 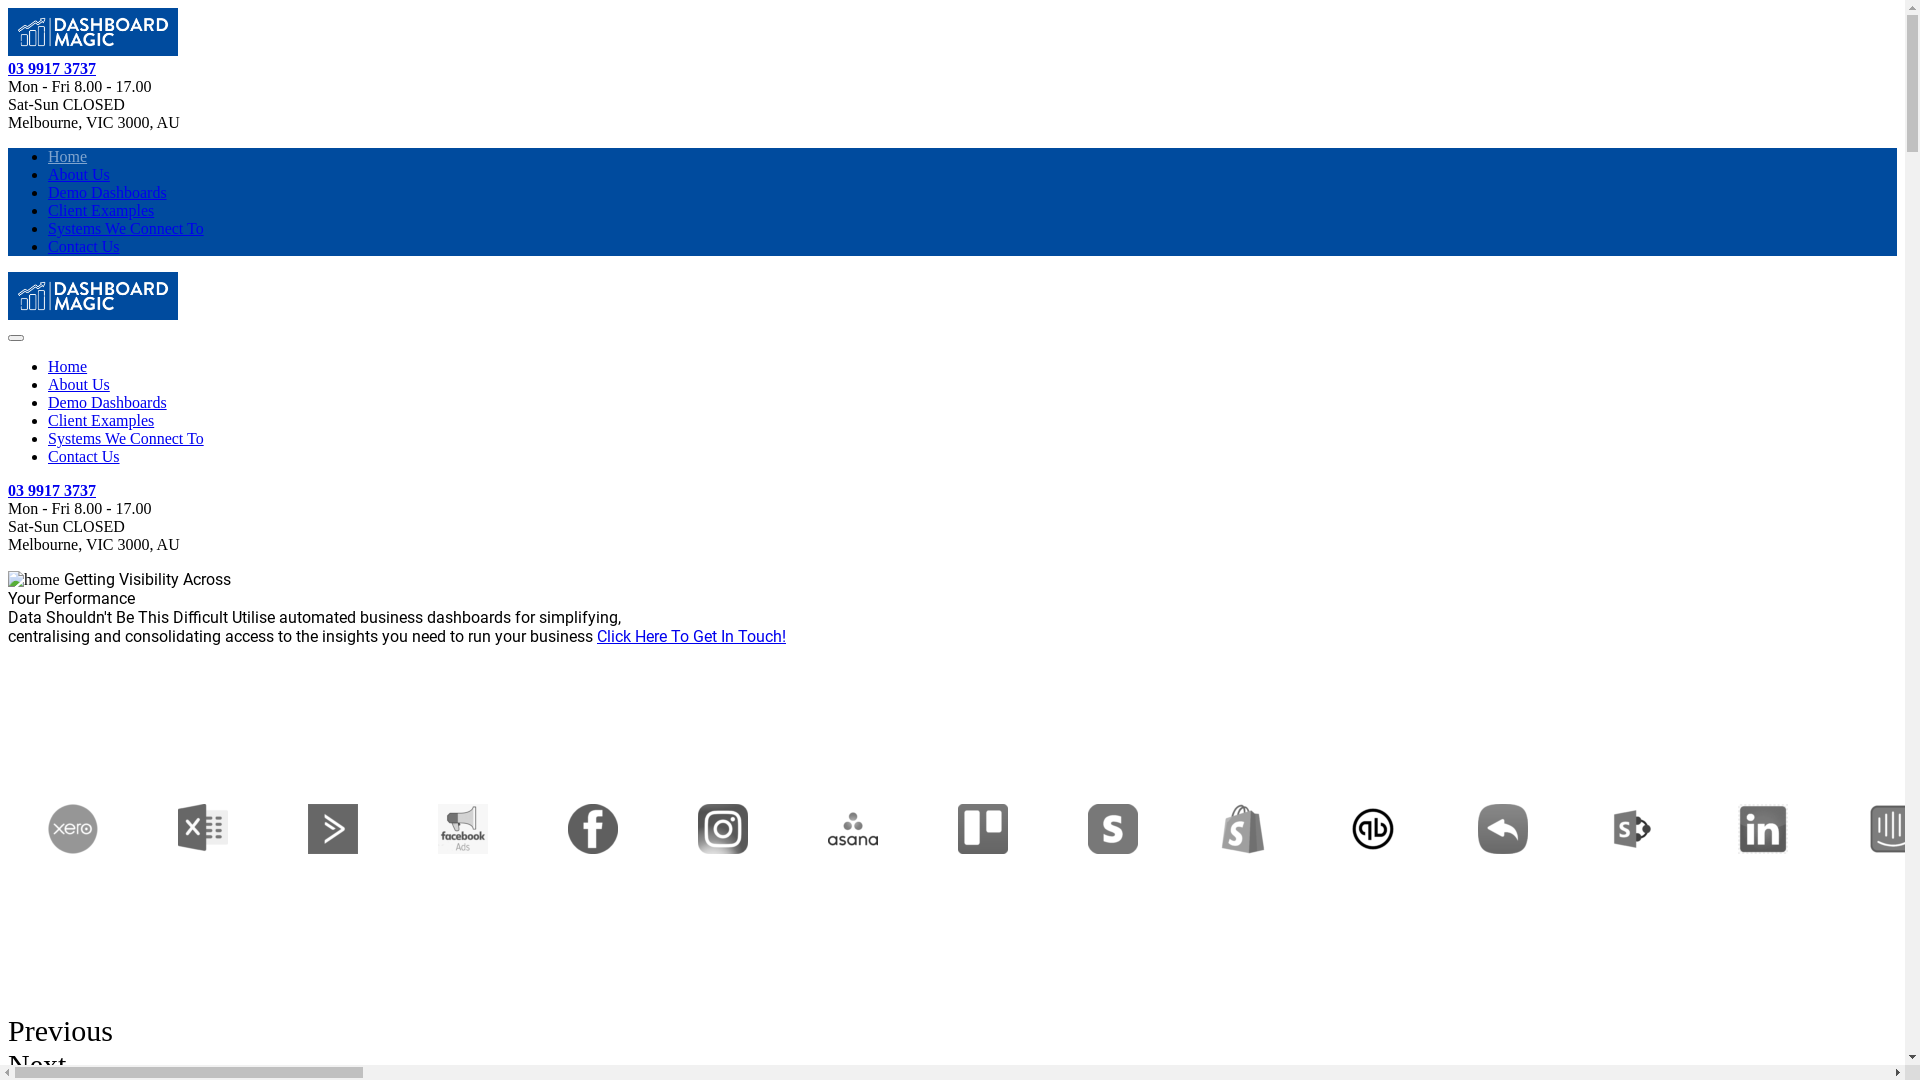 I want to click on 03 9917 3737, so click(x=52, y=490).